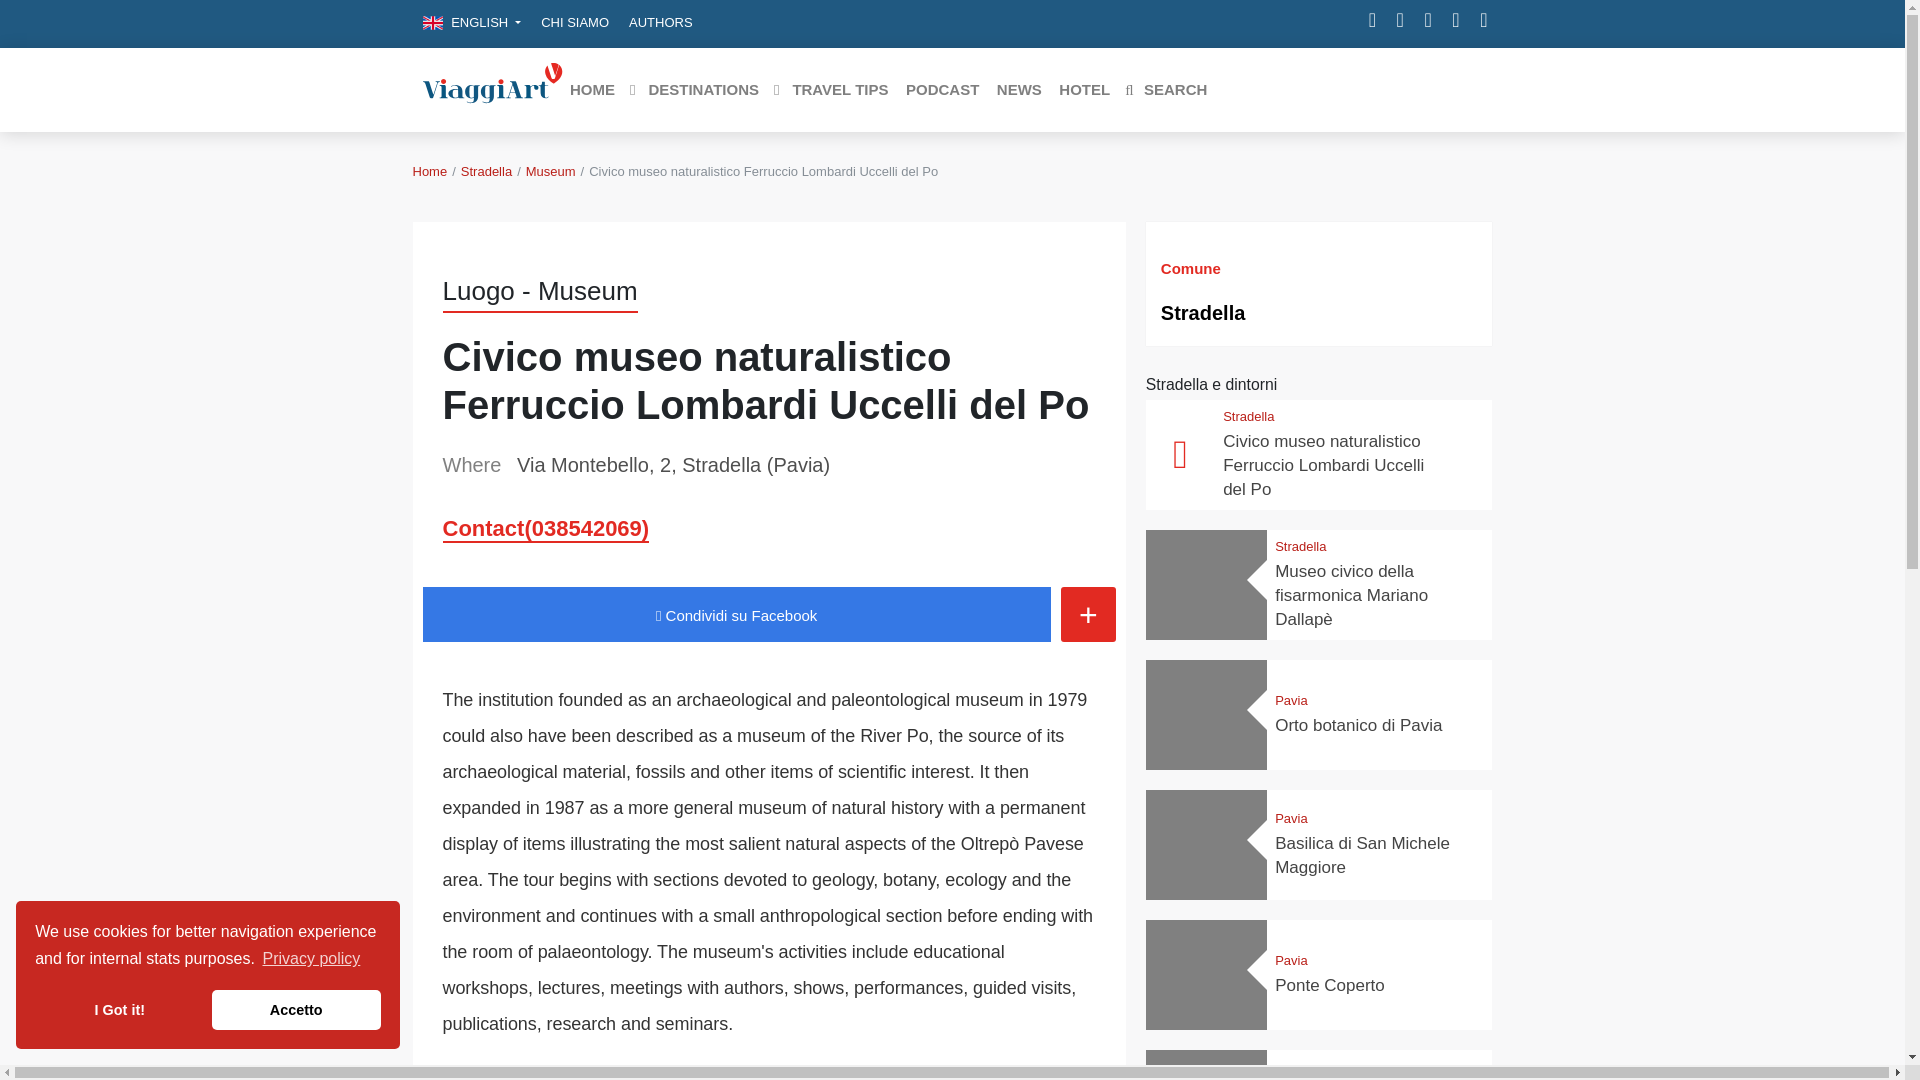 This screenshot has height=1080, width=1920. Describe the element at coordinates (1165, 90) in the screenshot. I see `Search` at that location.